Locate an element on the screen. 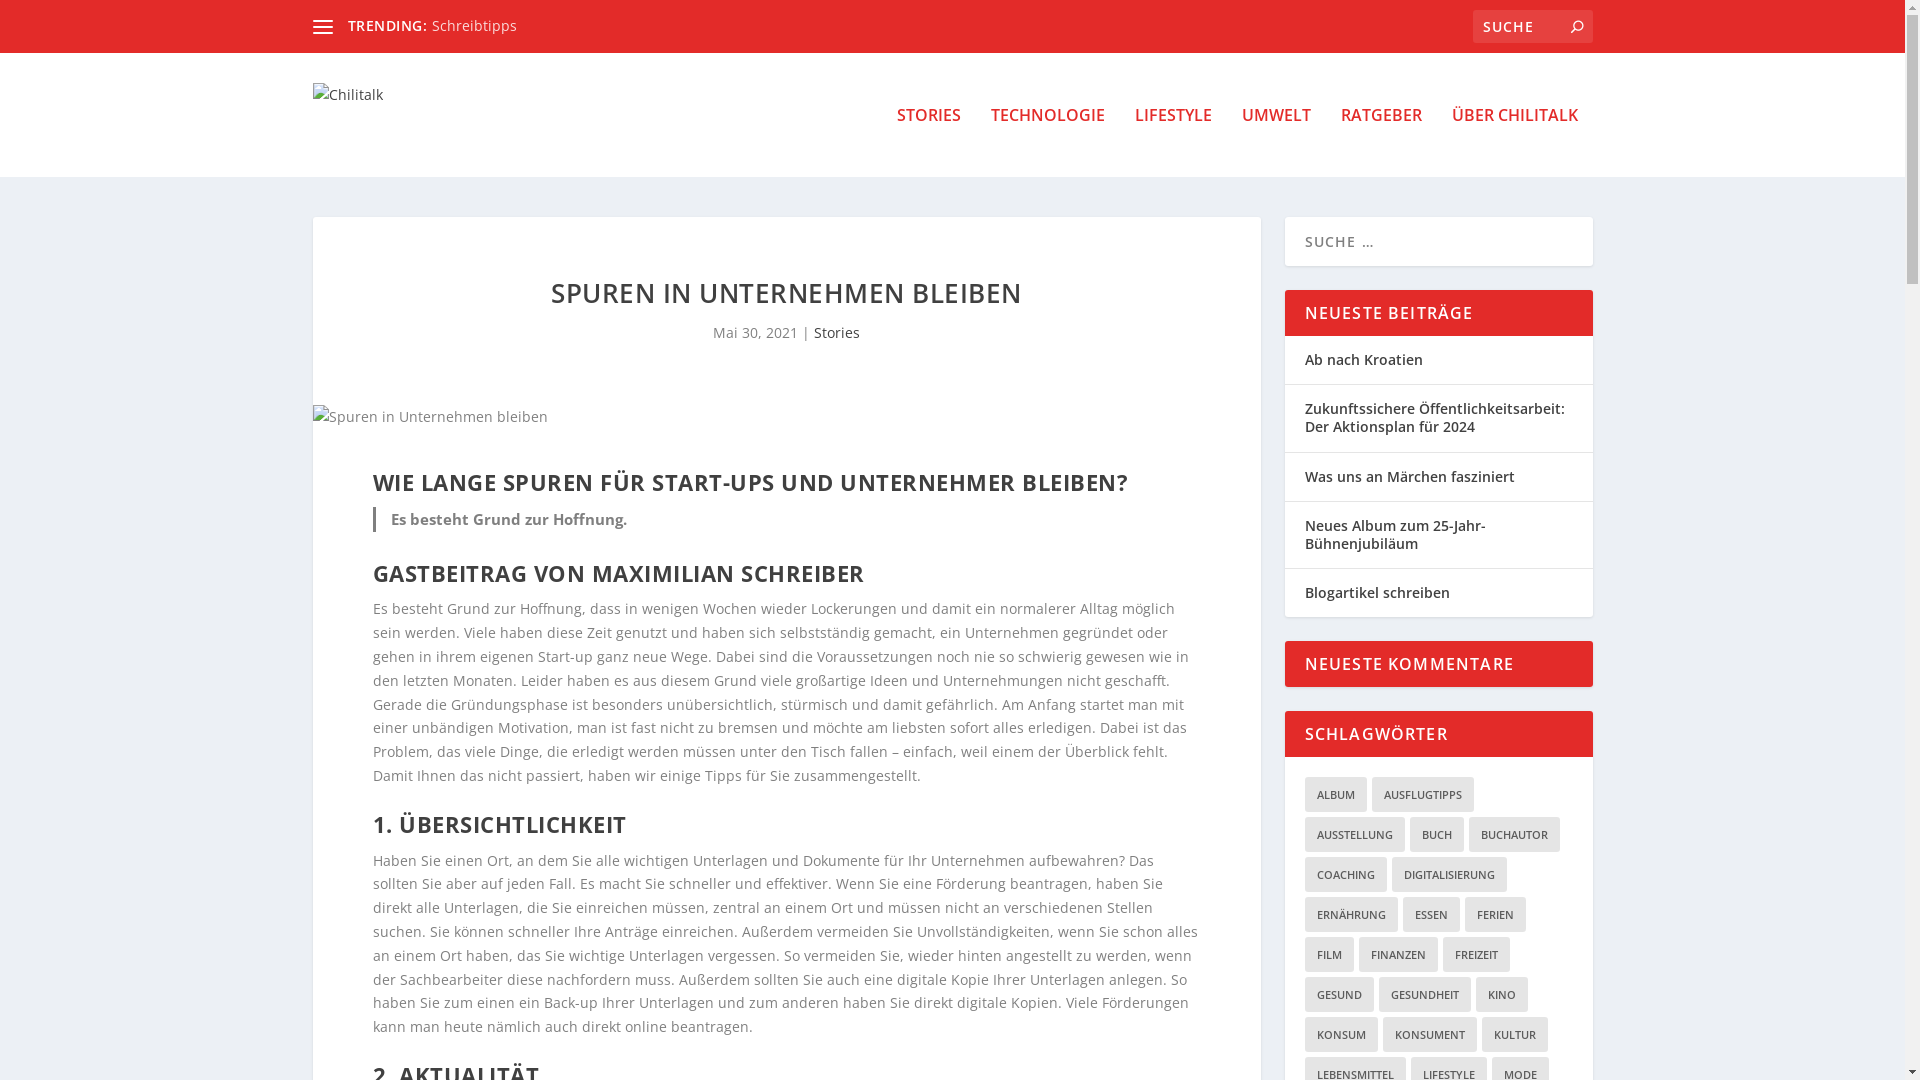 The width and height of the screenshot is (1920, 1080). AUSFLUGTIPPS is located at coordinates (1423, 794).